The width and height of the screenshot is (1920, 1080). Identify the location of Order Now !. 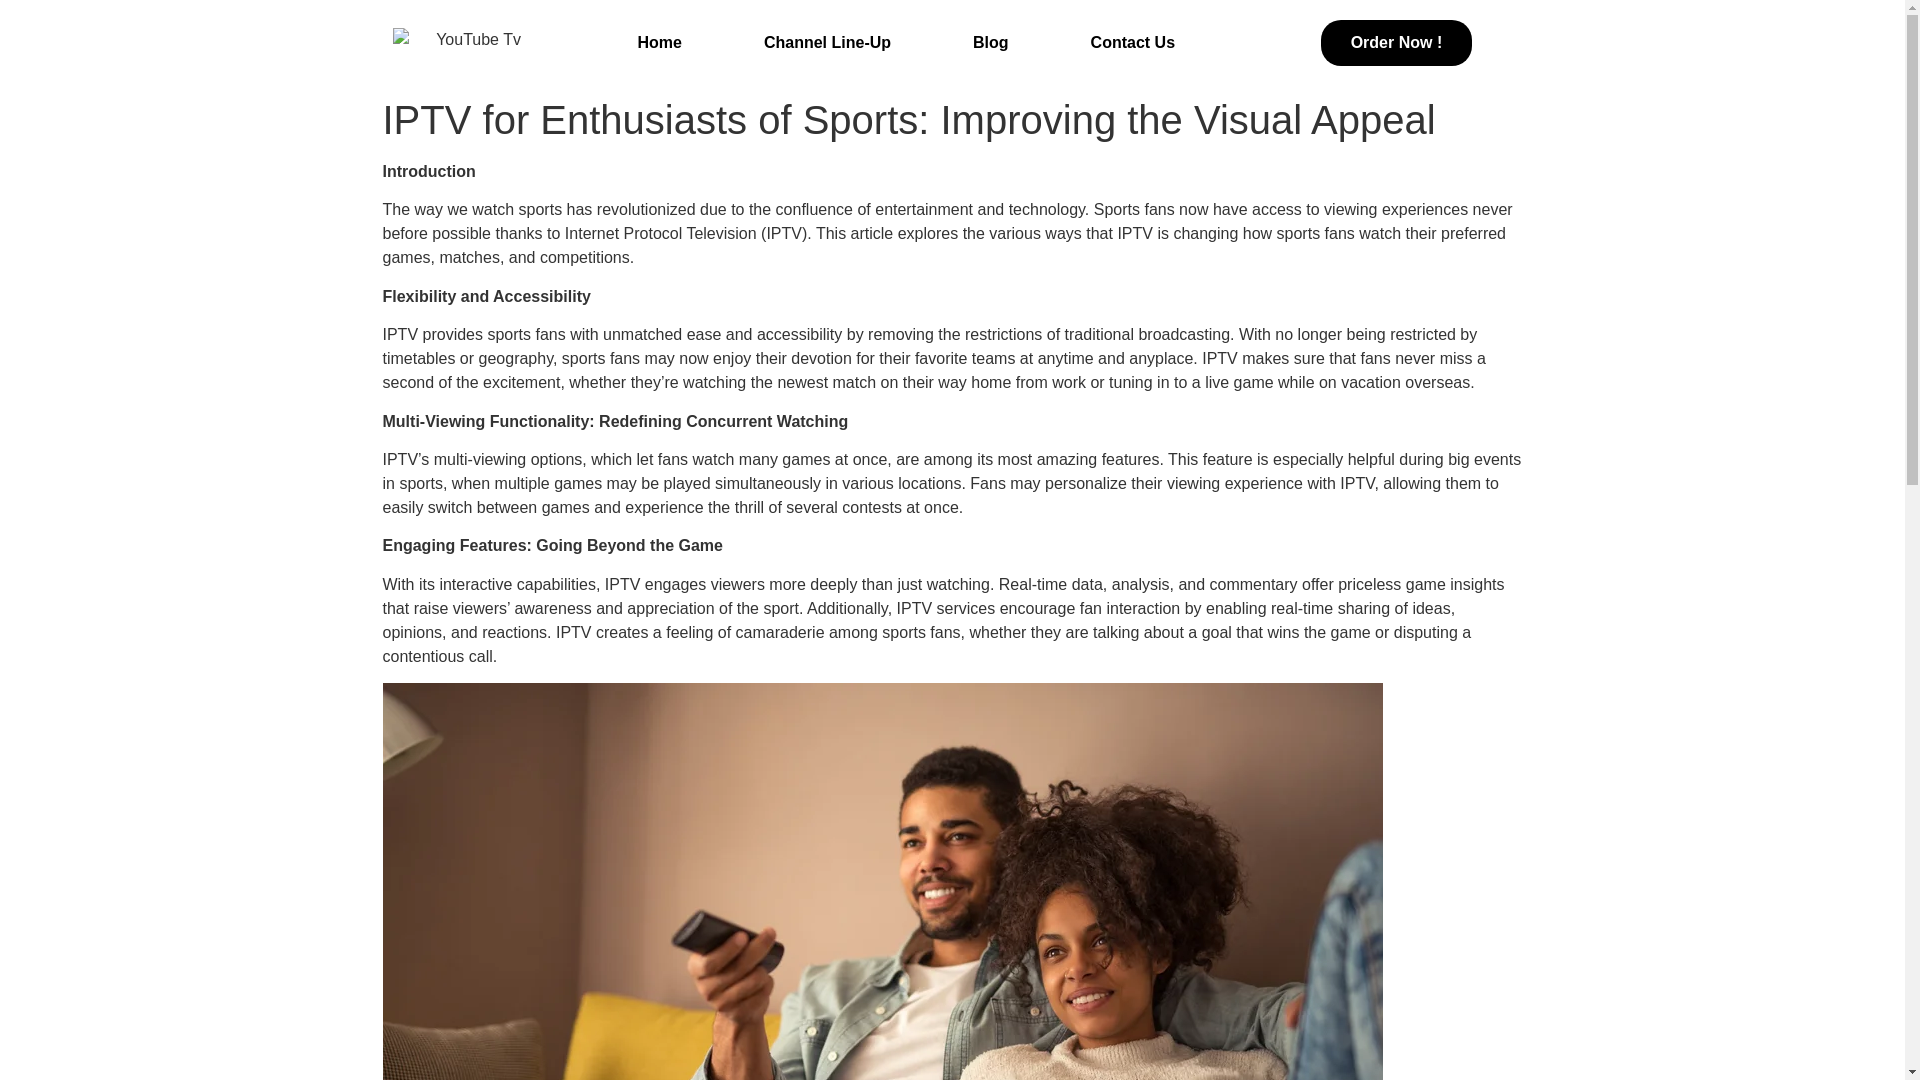
(1396, 42).